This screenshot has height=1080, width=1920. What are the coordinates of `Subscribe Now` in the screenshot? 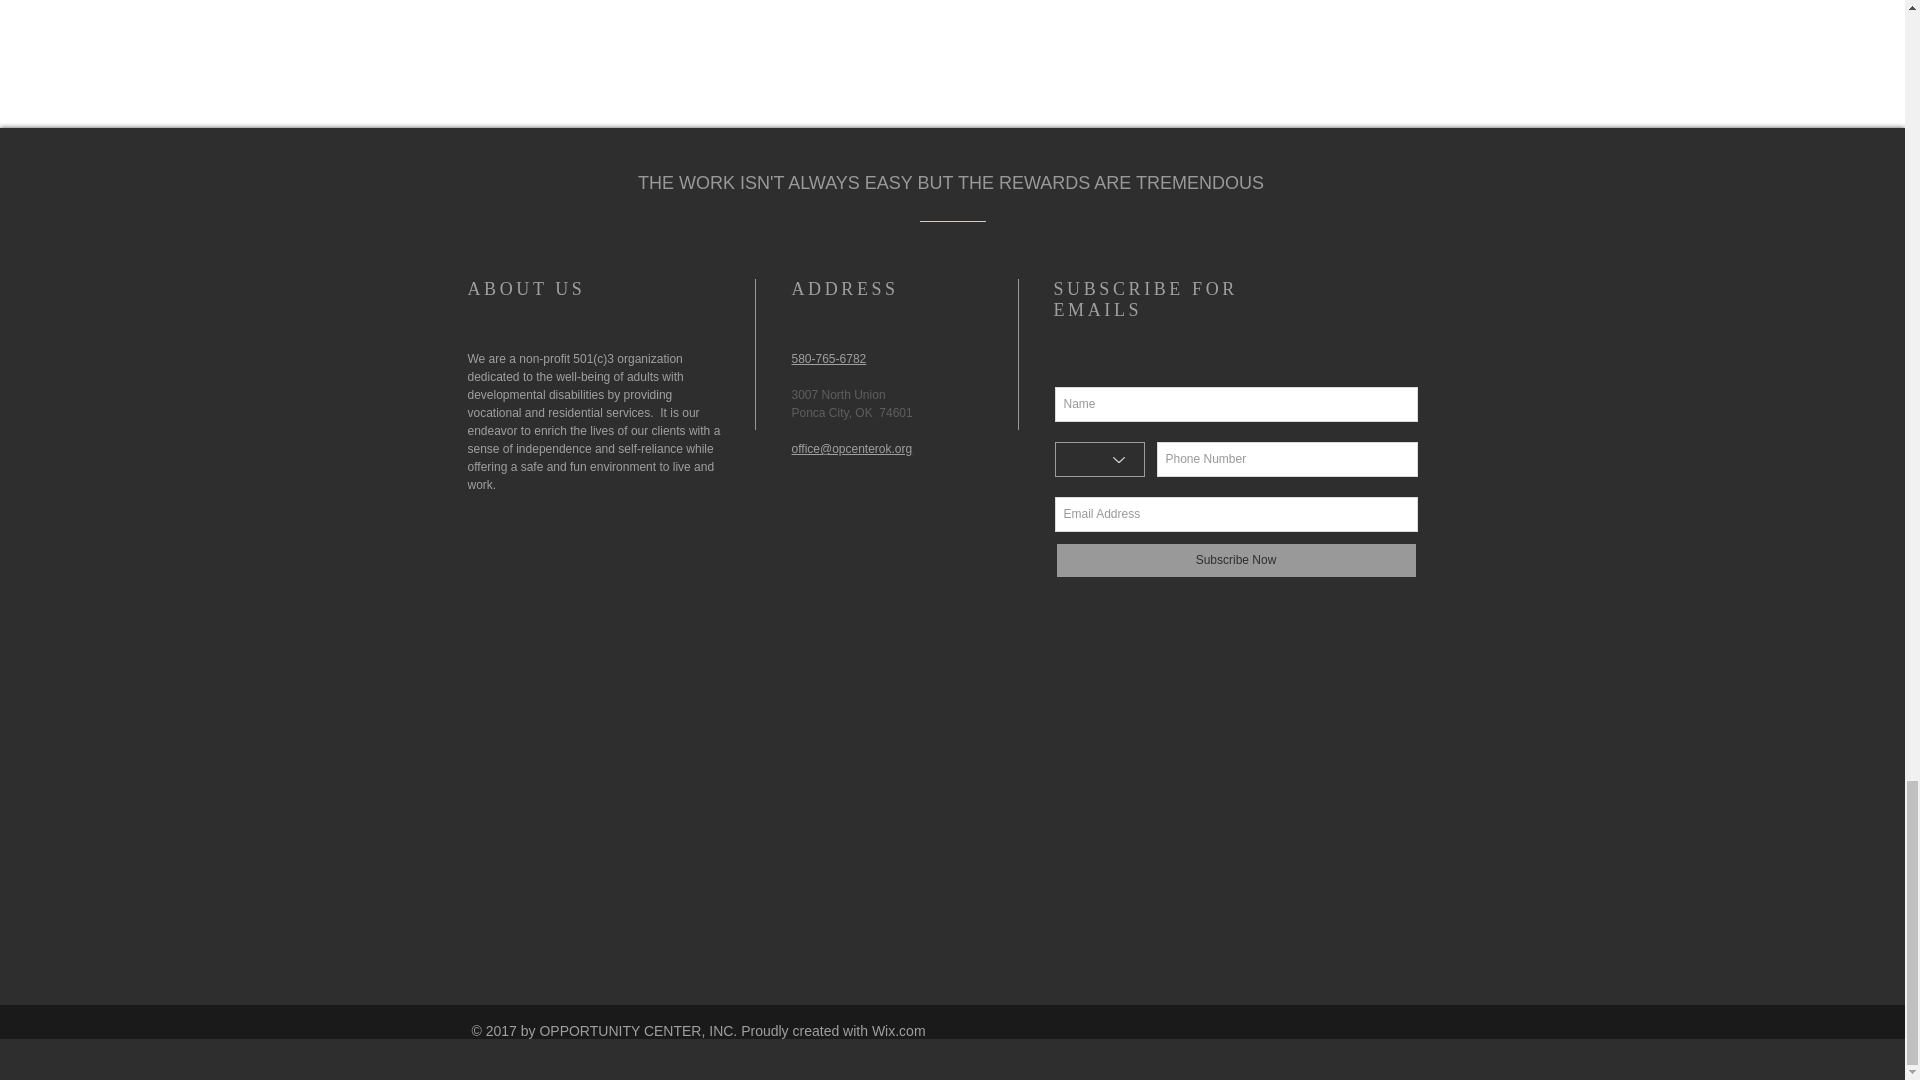 It's located at (1235, 560).